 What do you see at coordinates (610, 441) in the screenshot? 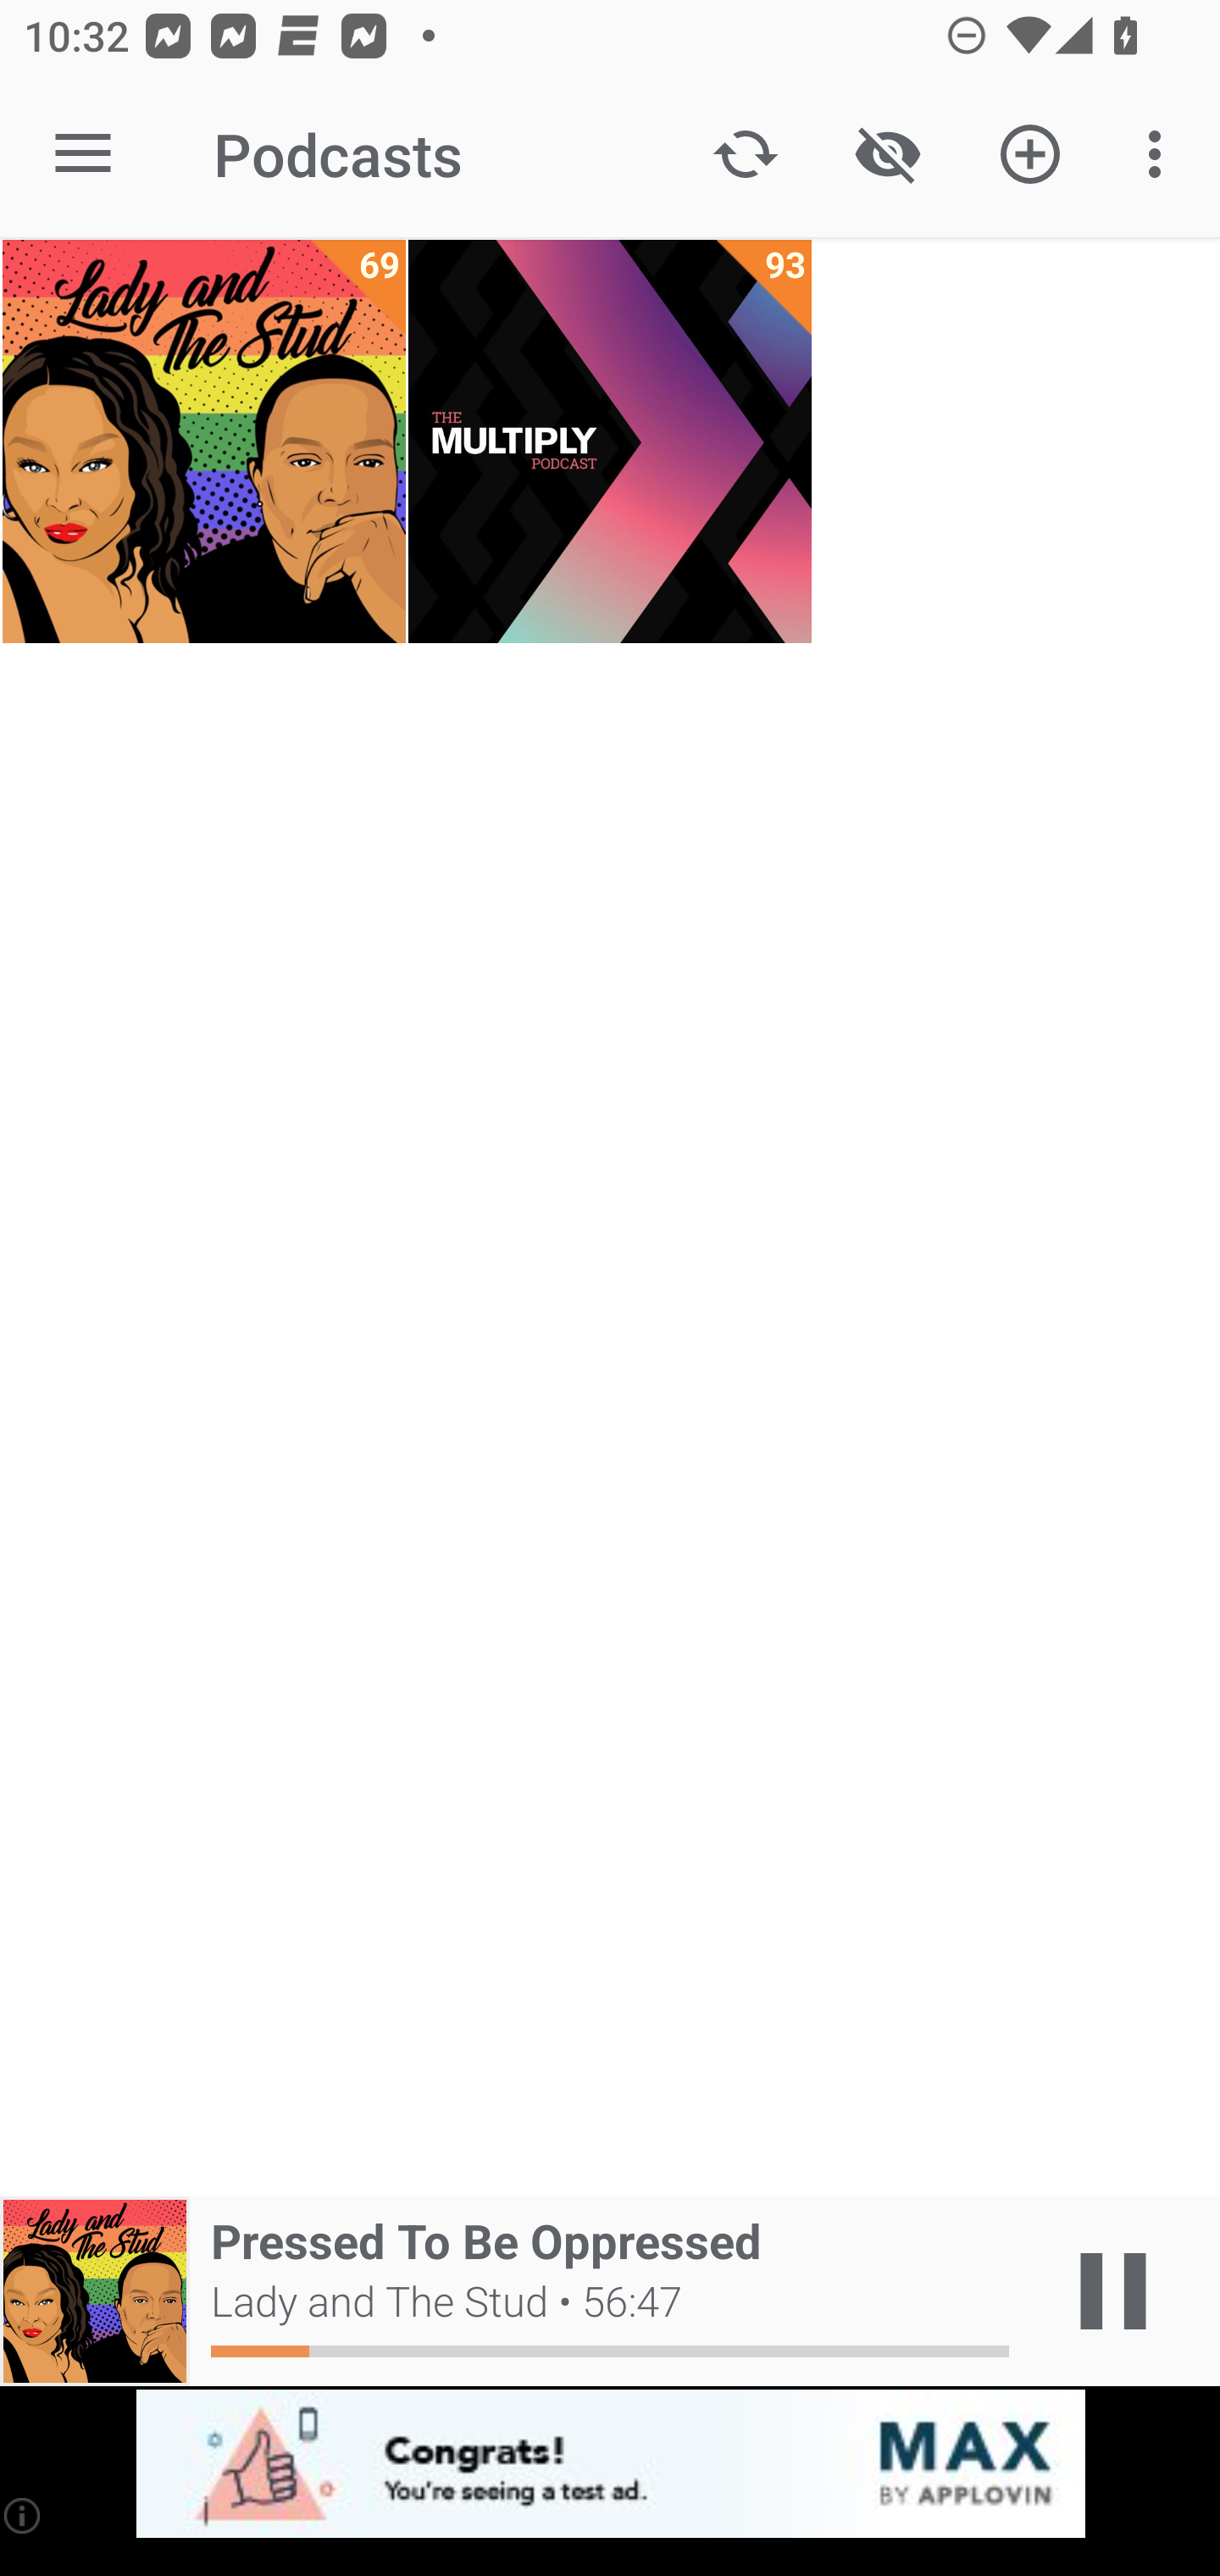
I see `The Multiply Podcast 93` at bounding box center [610, 441].